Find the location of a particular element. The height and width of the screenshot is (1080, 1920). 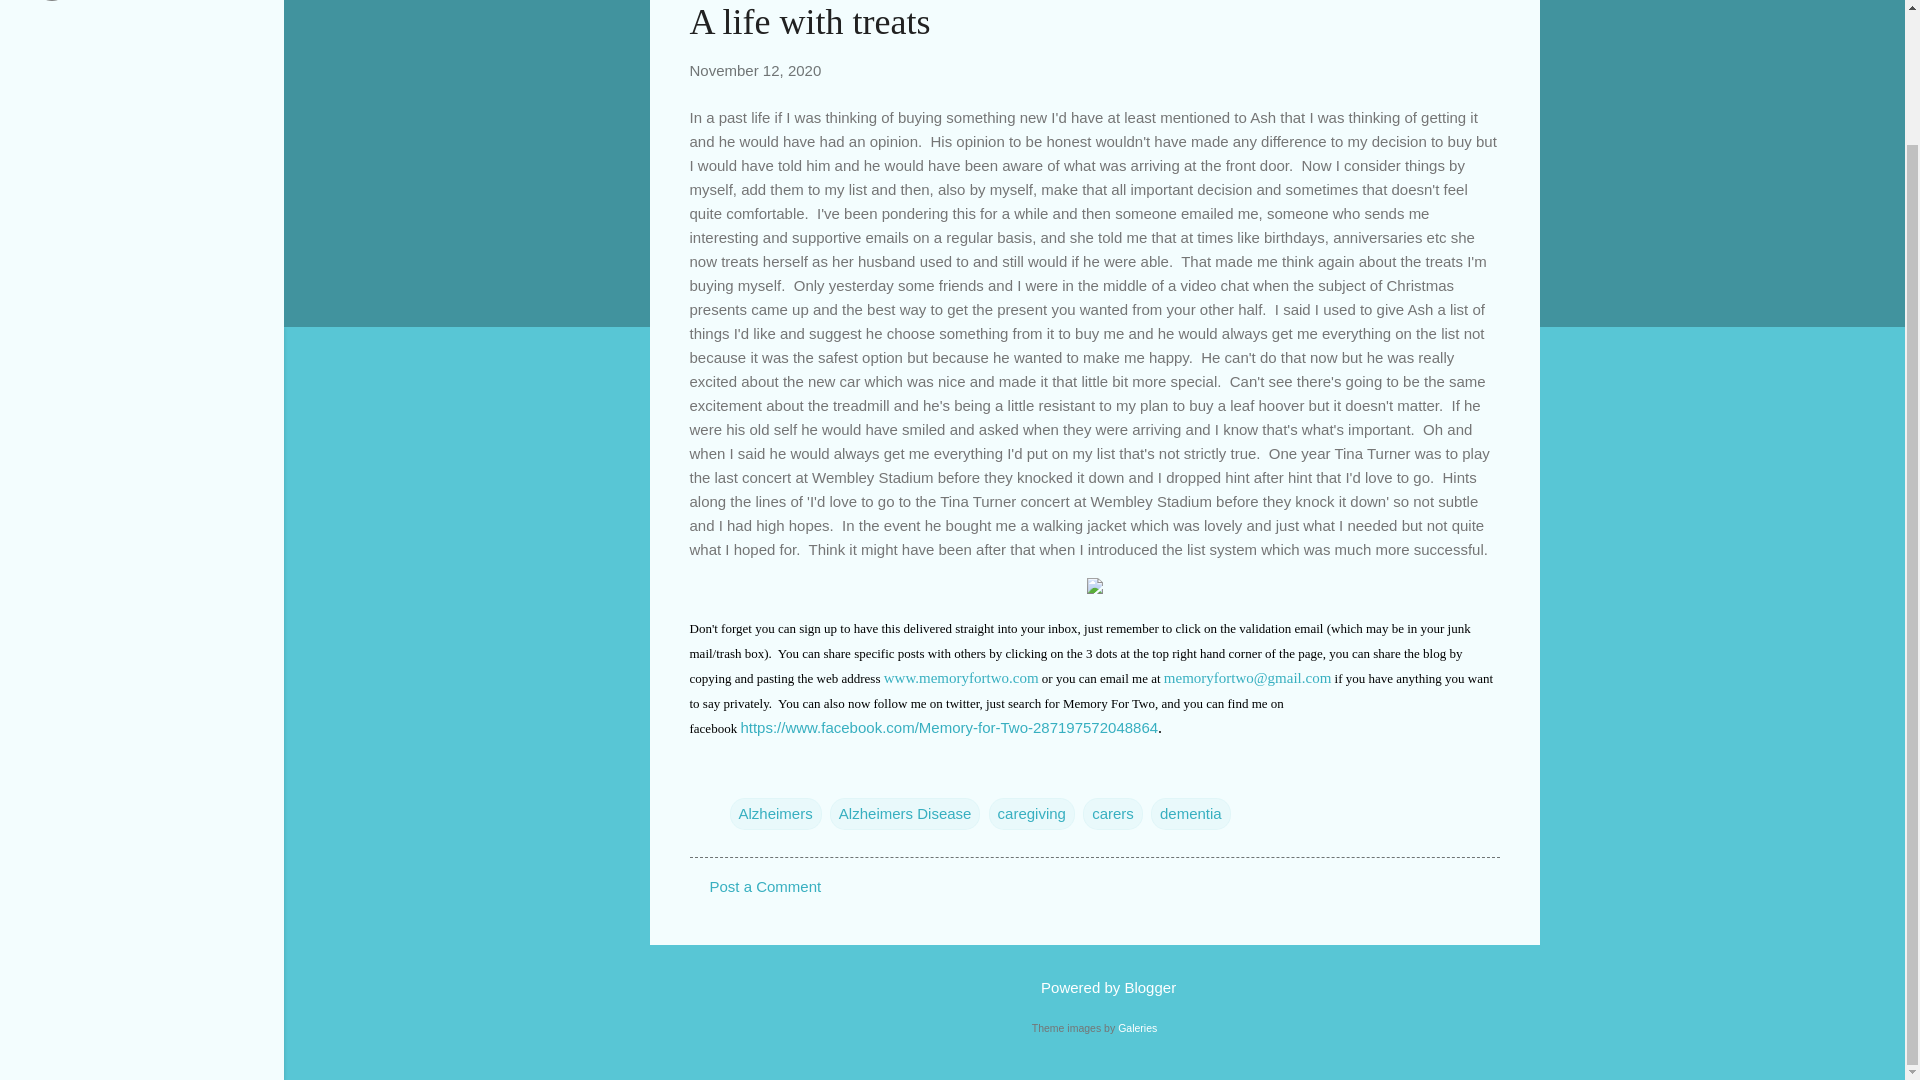

Galeries is located at coordinates (1137, 1027).